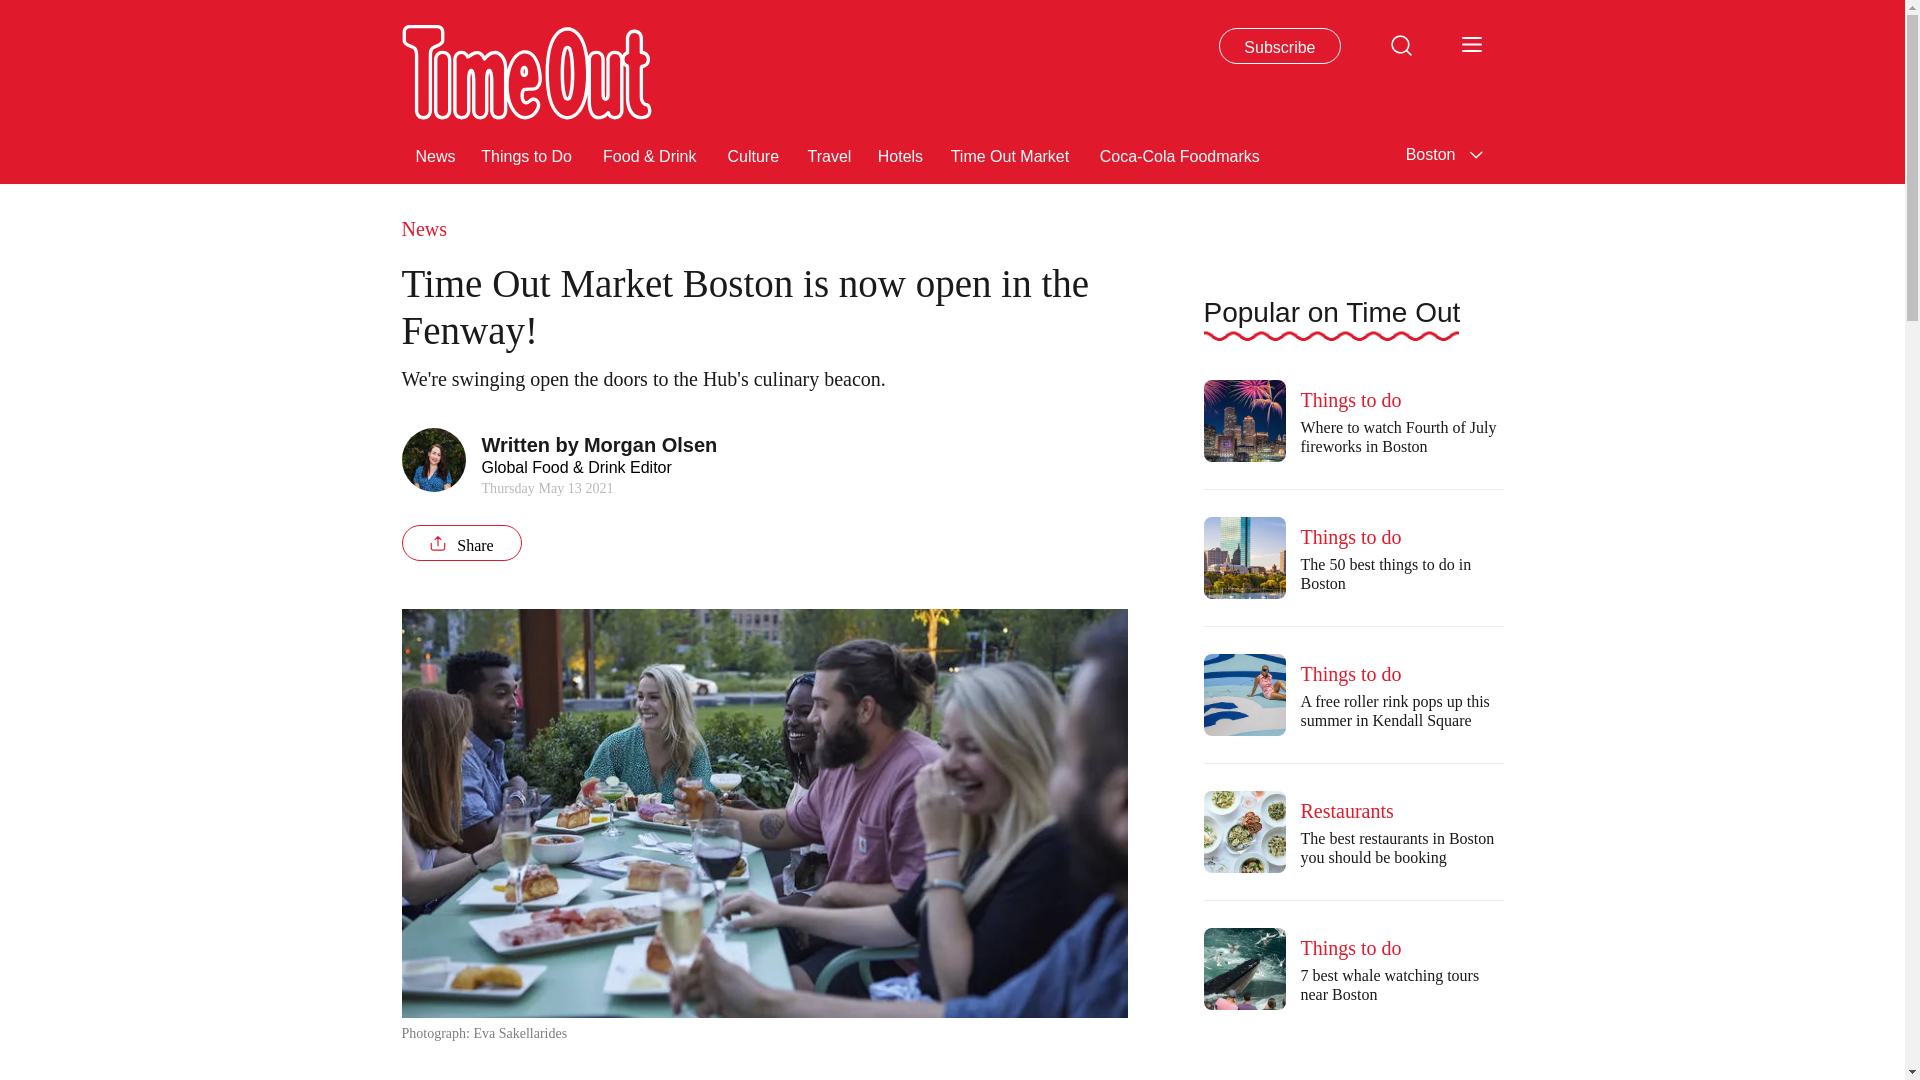 The height and width of the screenshot is (1080, 1920). Describe the element at coordinates (1244, 558) in the screenshot. I see `The 50 best things to do in Boston` at that location.